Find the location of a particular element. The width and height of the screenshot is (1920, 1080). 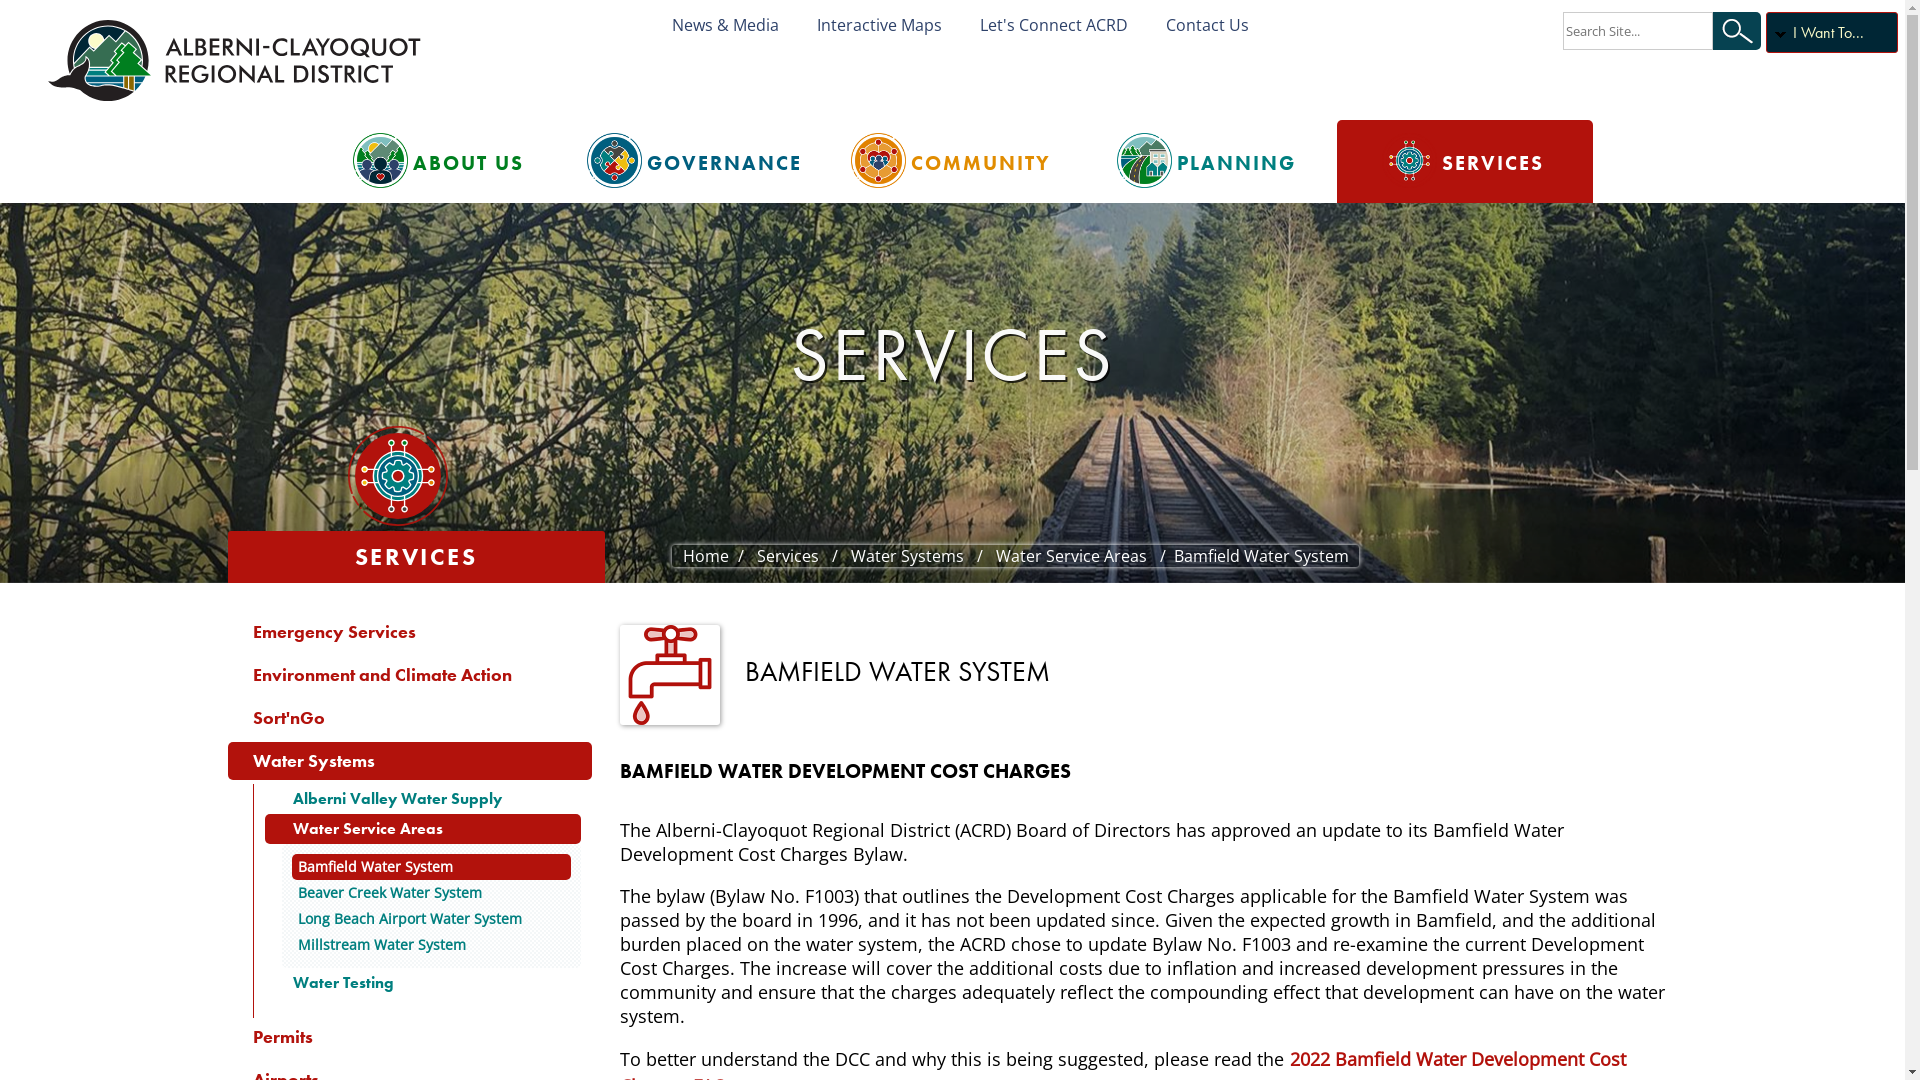

Interactive Maps is located at coordinates (896, 25).